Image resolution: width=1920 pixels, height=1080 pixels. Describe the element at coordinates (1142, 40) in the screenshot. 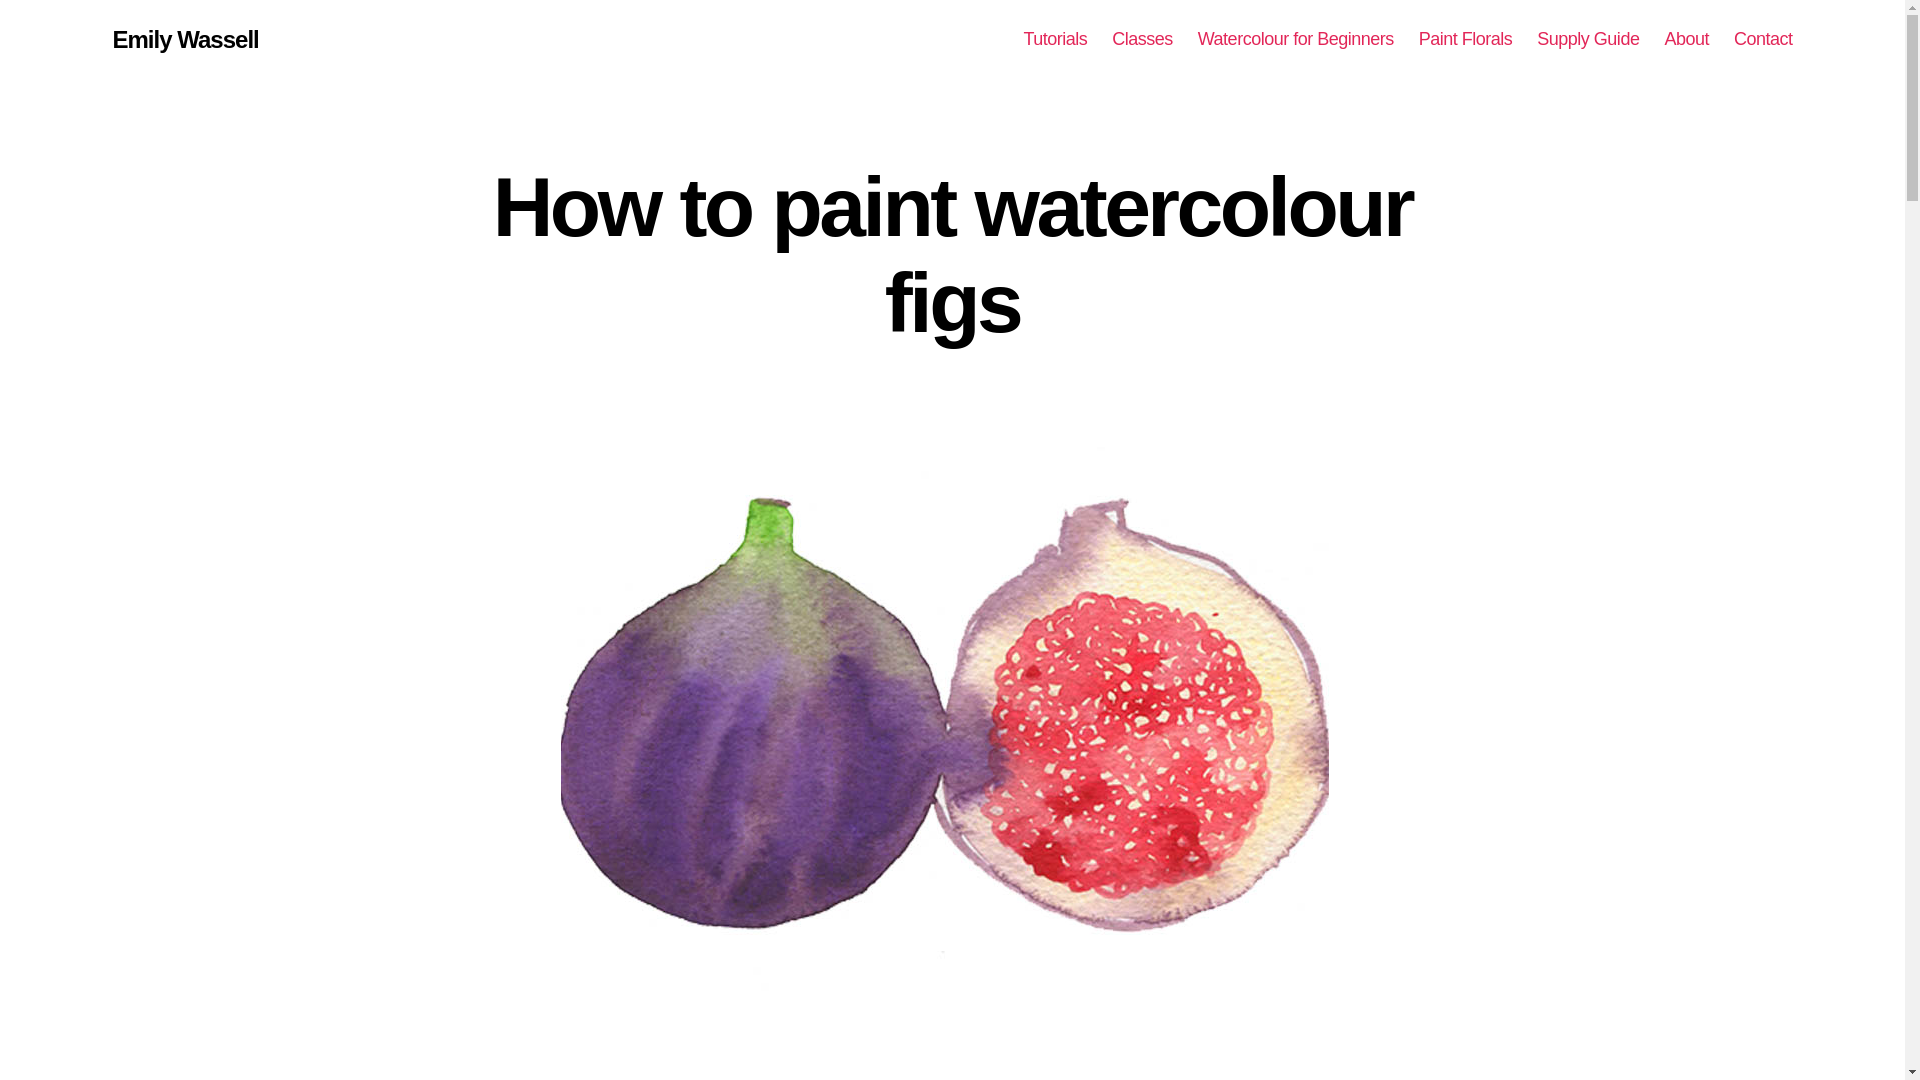

I see `Classes` at that location.